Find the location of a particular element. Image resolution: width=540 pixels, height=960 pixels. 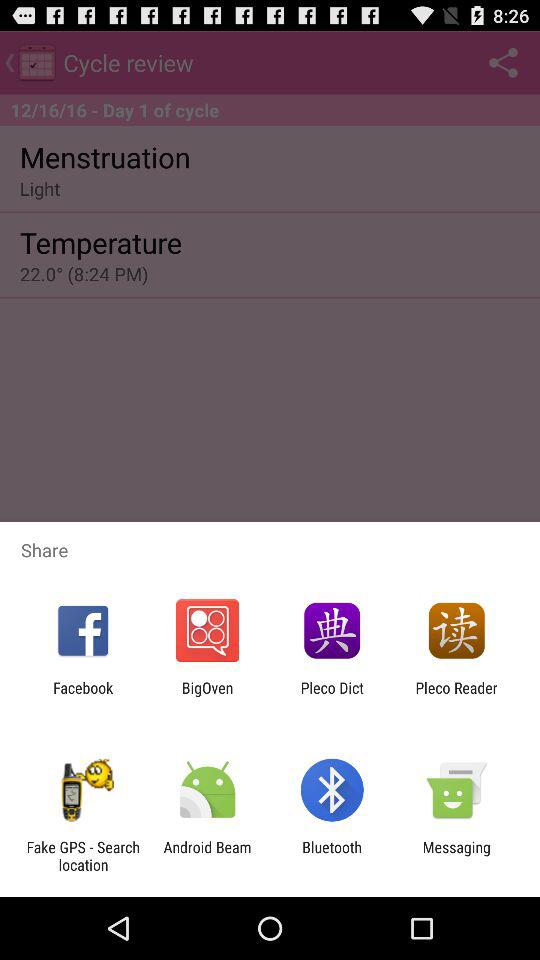

tap fake gps search app is located at coordinates (83, 856).